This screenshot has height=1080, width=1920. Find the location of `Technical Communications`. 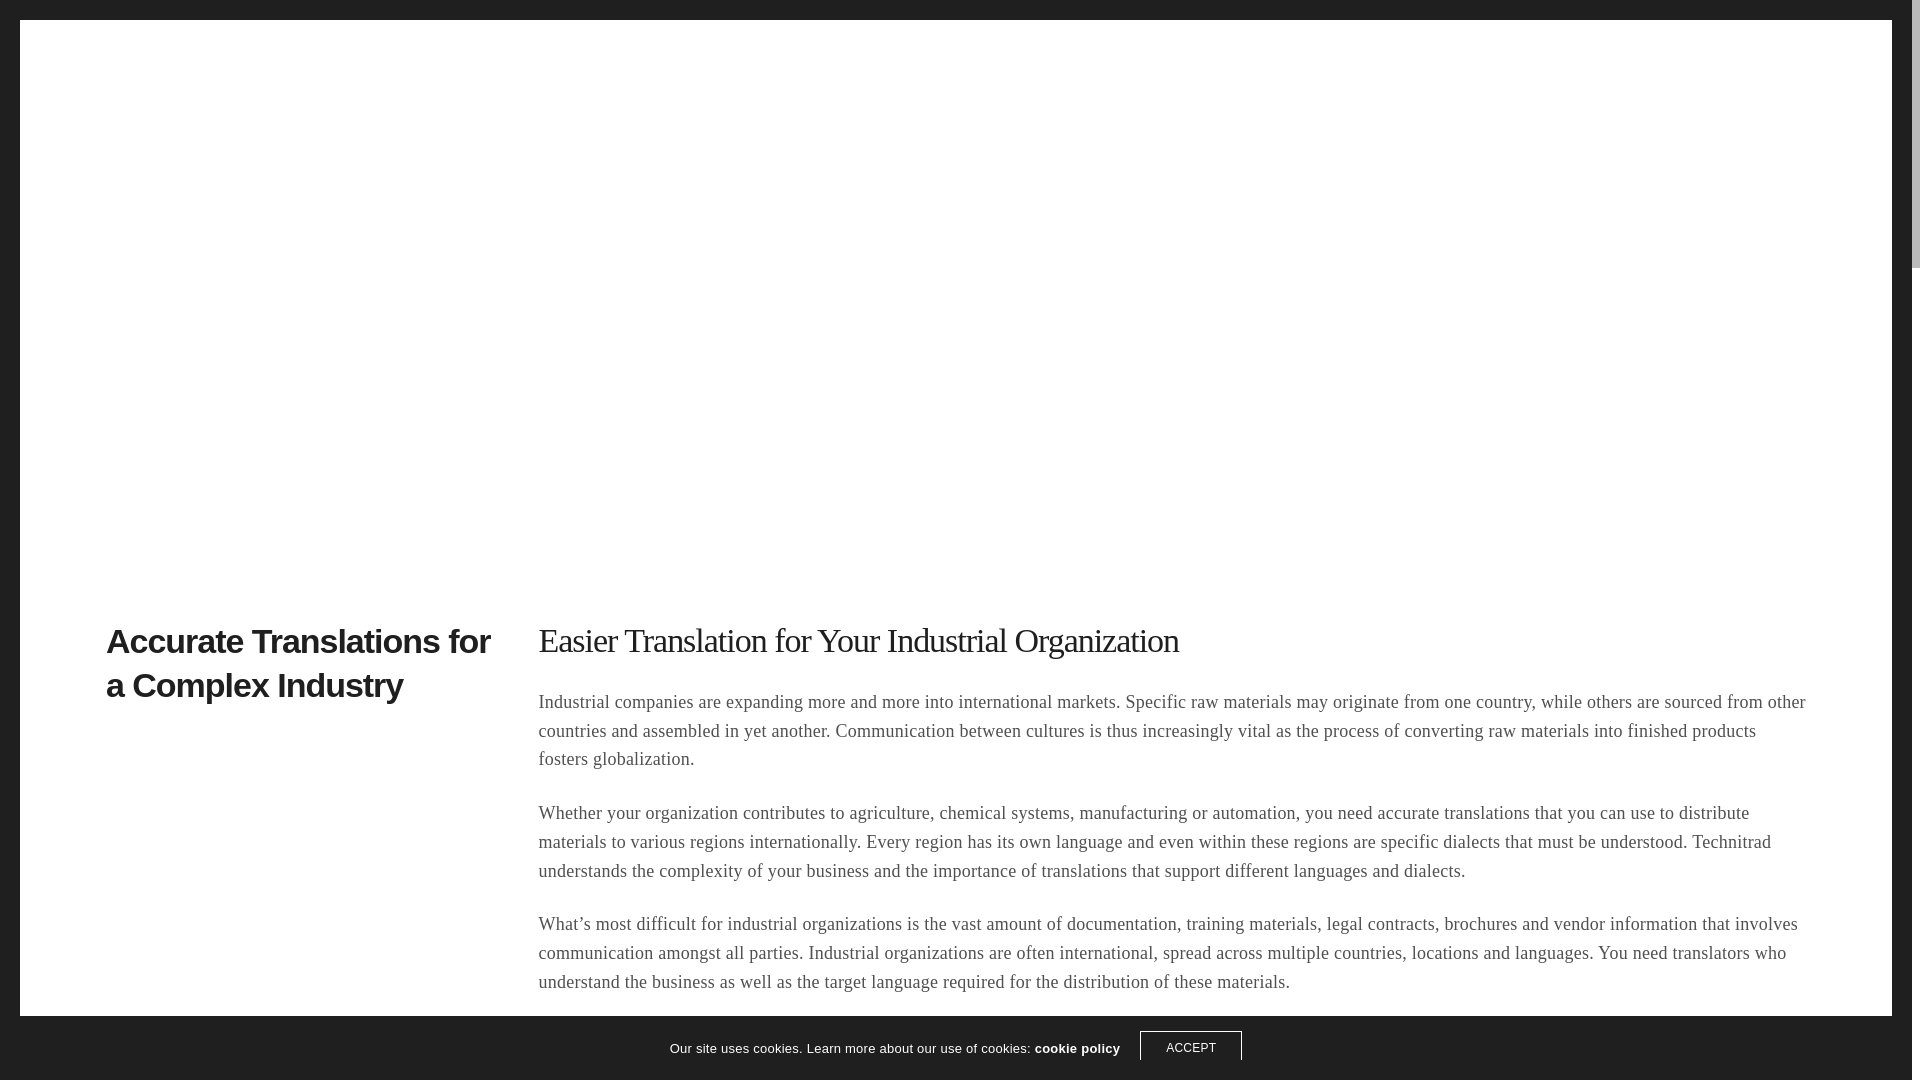

Technical Communications is located at coordinates (491, 782).